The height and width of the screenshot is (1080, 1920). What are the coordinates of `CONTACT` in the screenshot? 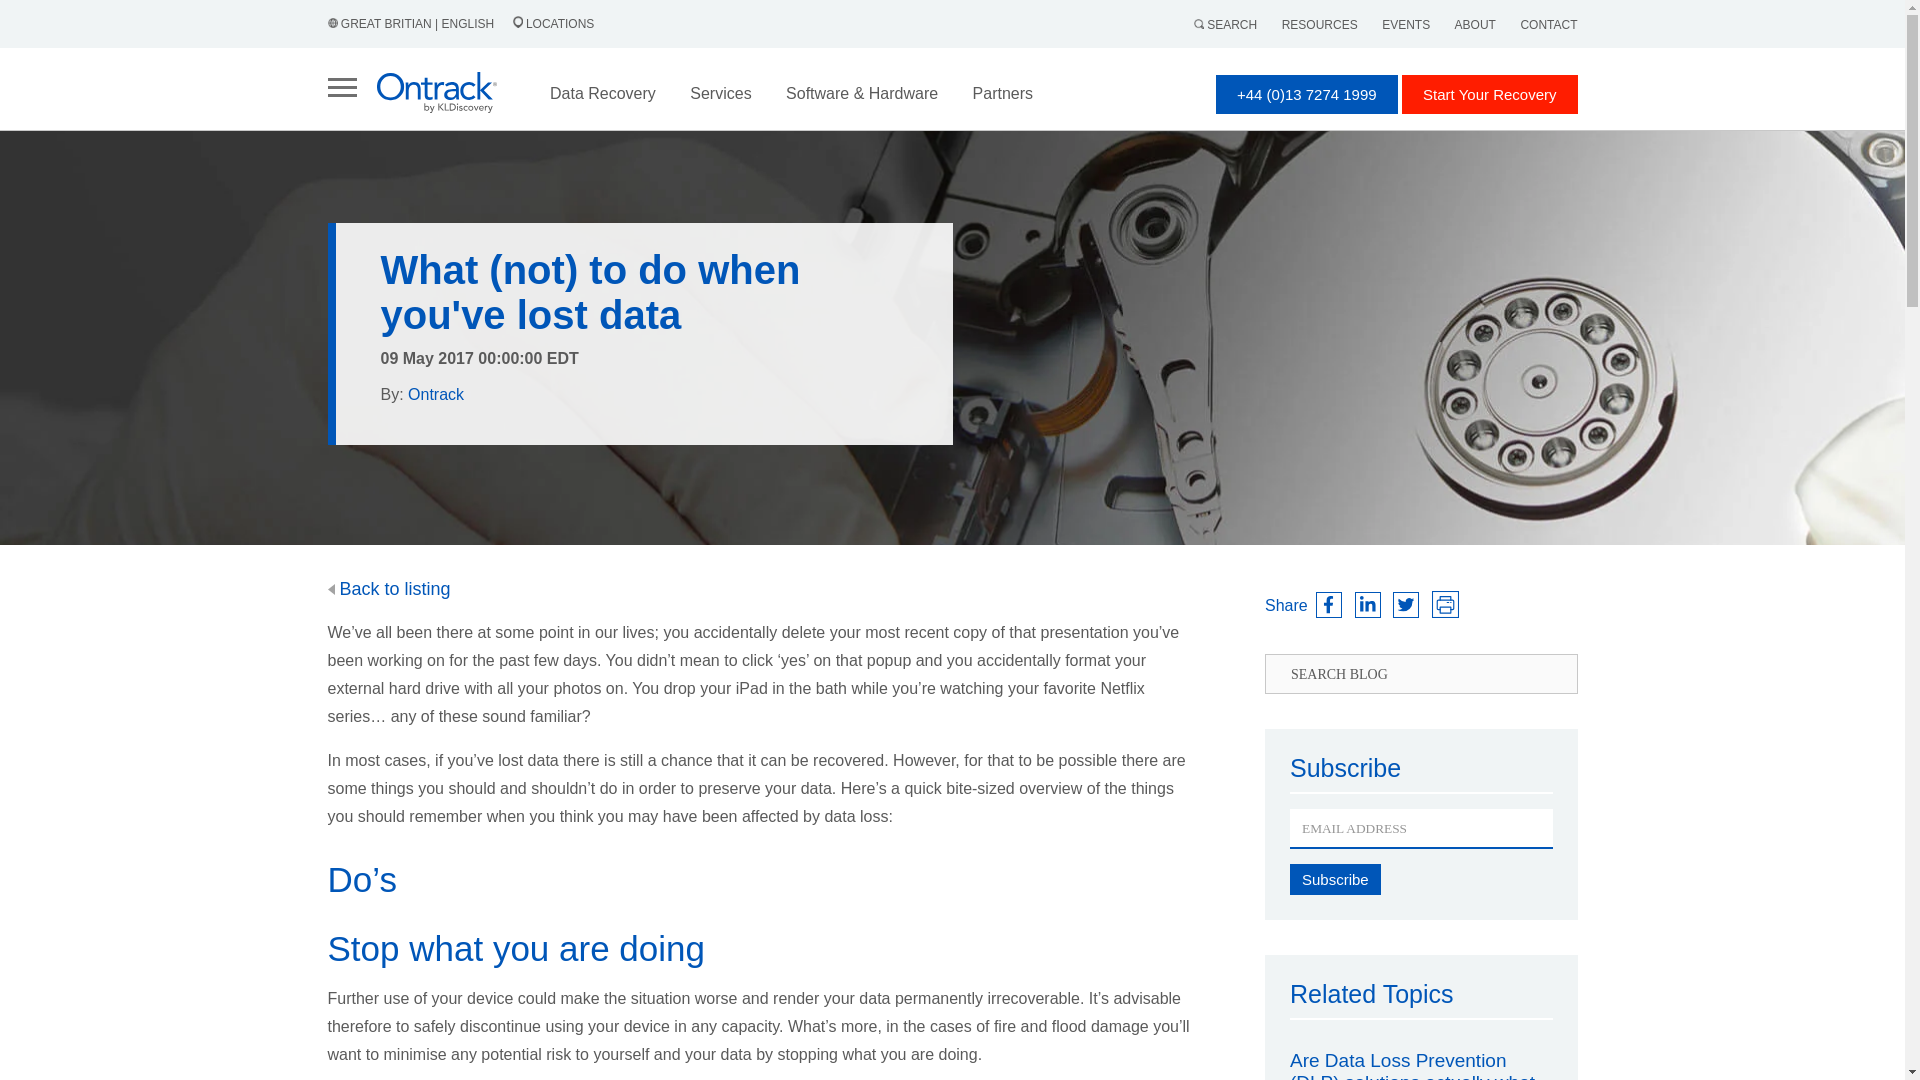 It's located at (1548, 25).